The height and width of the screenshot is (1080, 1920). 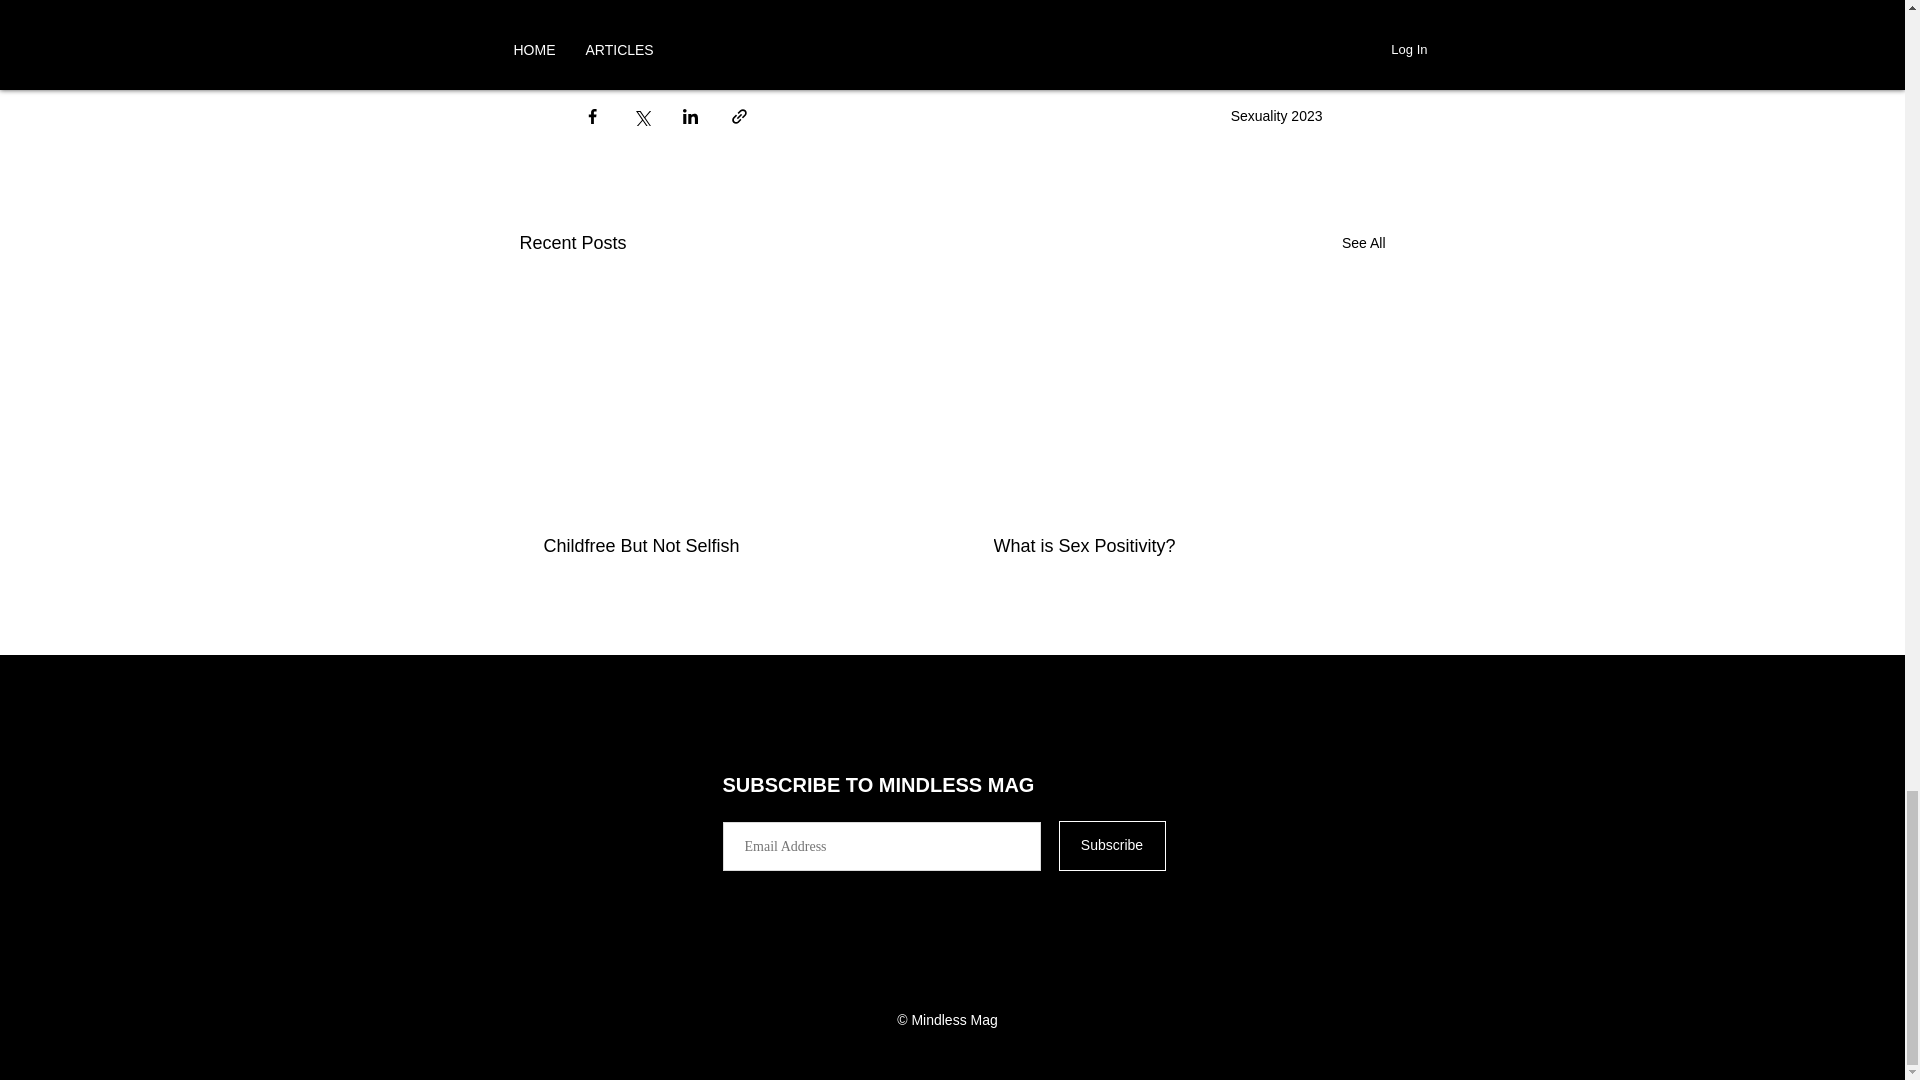 What do you see at coordinates (622, 8) in the screenshot?
I see `sexuality` at bounding box center [622, 8].